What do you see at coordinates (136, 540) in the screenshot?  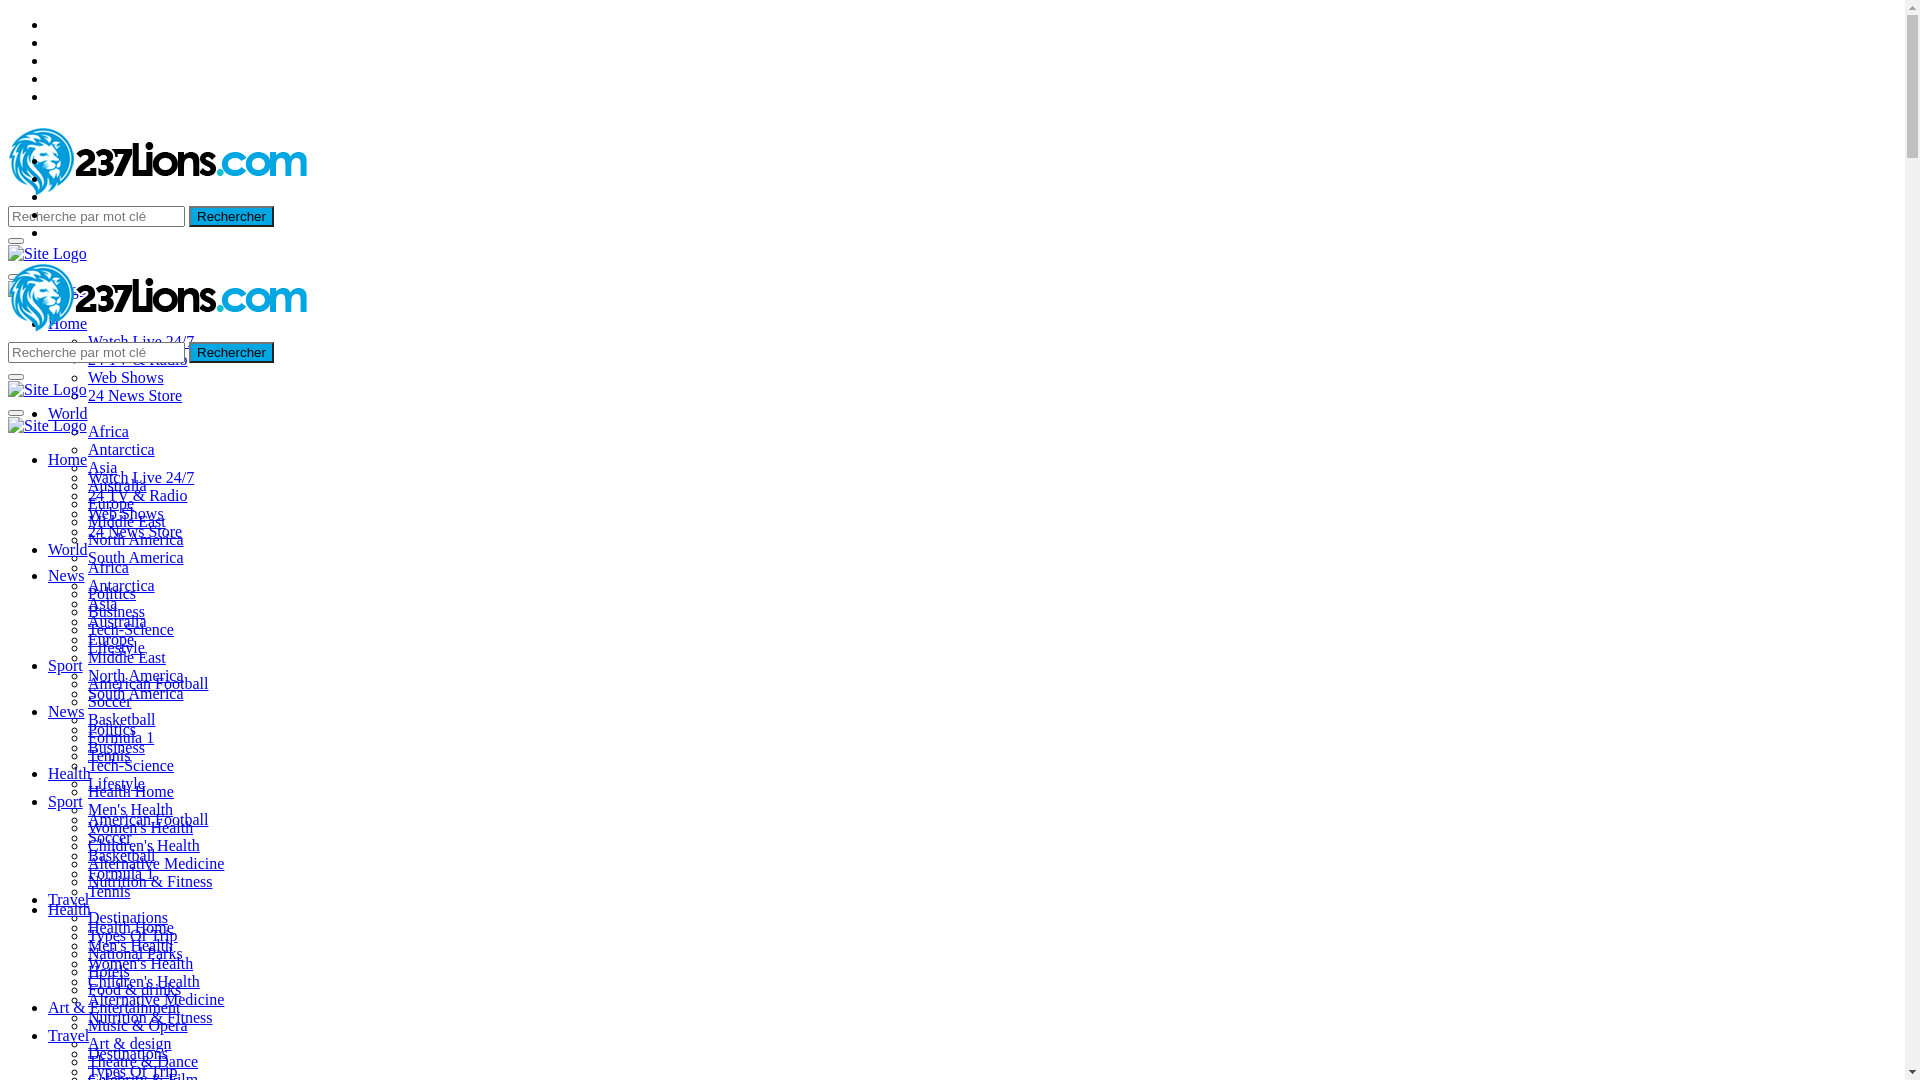 I see `North America` at bounding box center [136, 540].